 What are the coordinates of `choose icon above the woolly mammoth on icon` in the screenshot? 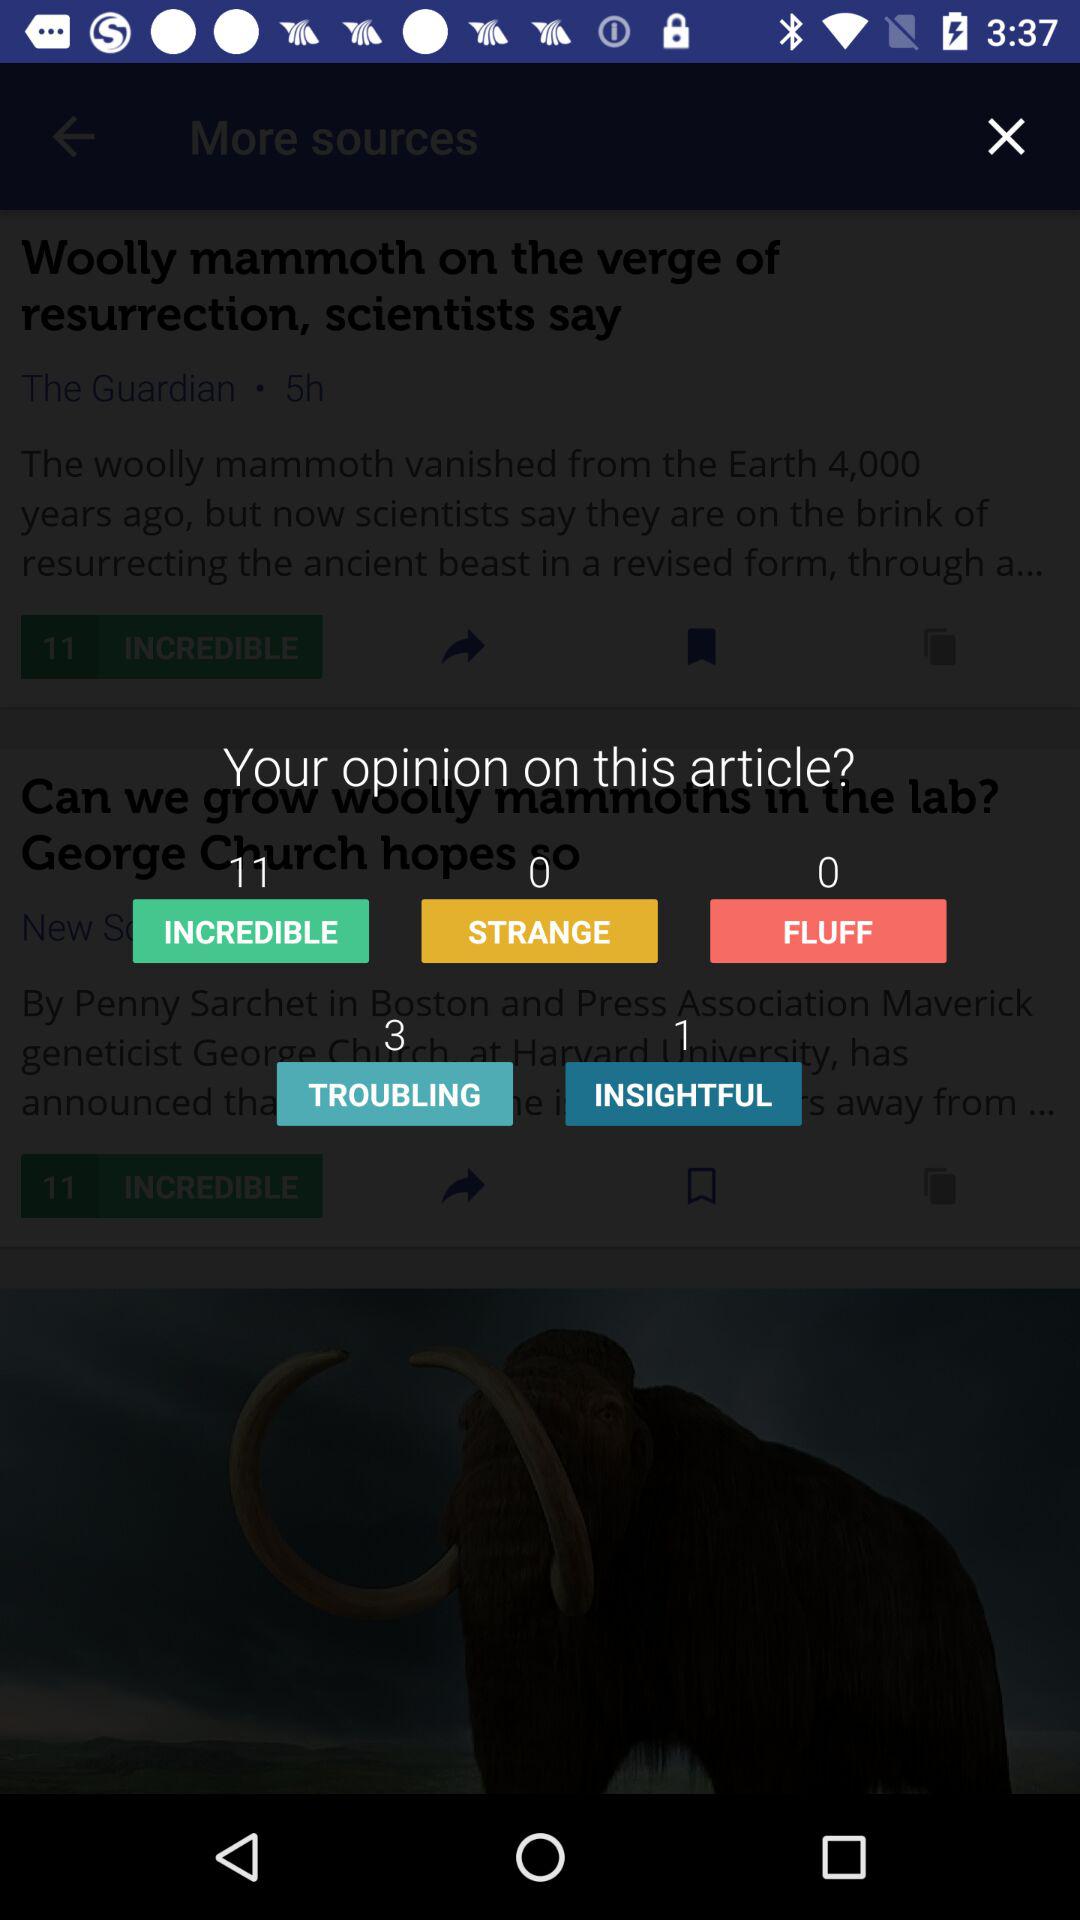 It's located at (73, 136).